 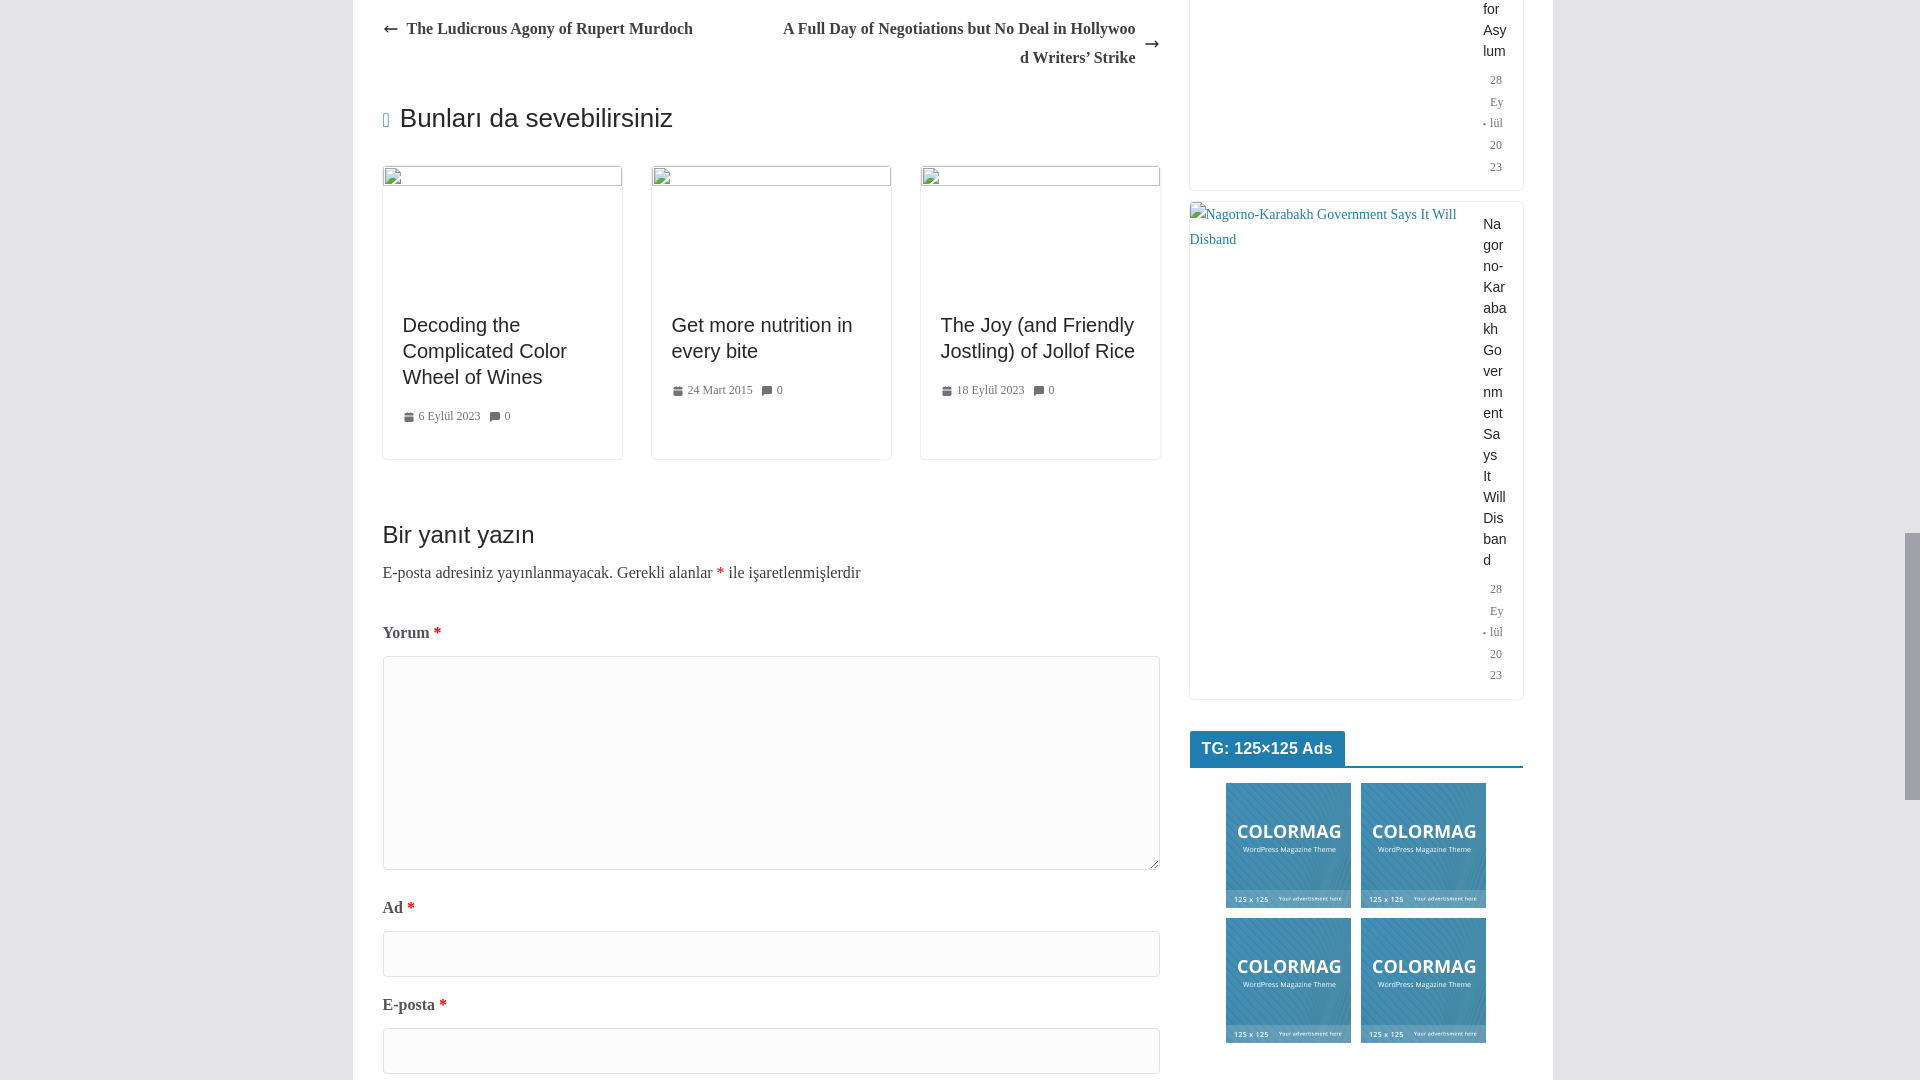 What do you see at coordinates (501, 178) in the screenshot?
I see `Decoding the Complicated Color Wheel of Wines` at bounding box center [501, 178].